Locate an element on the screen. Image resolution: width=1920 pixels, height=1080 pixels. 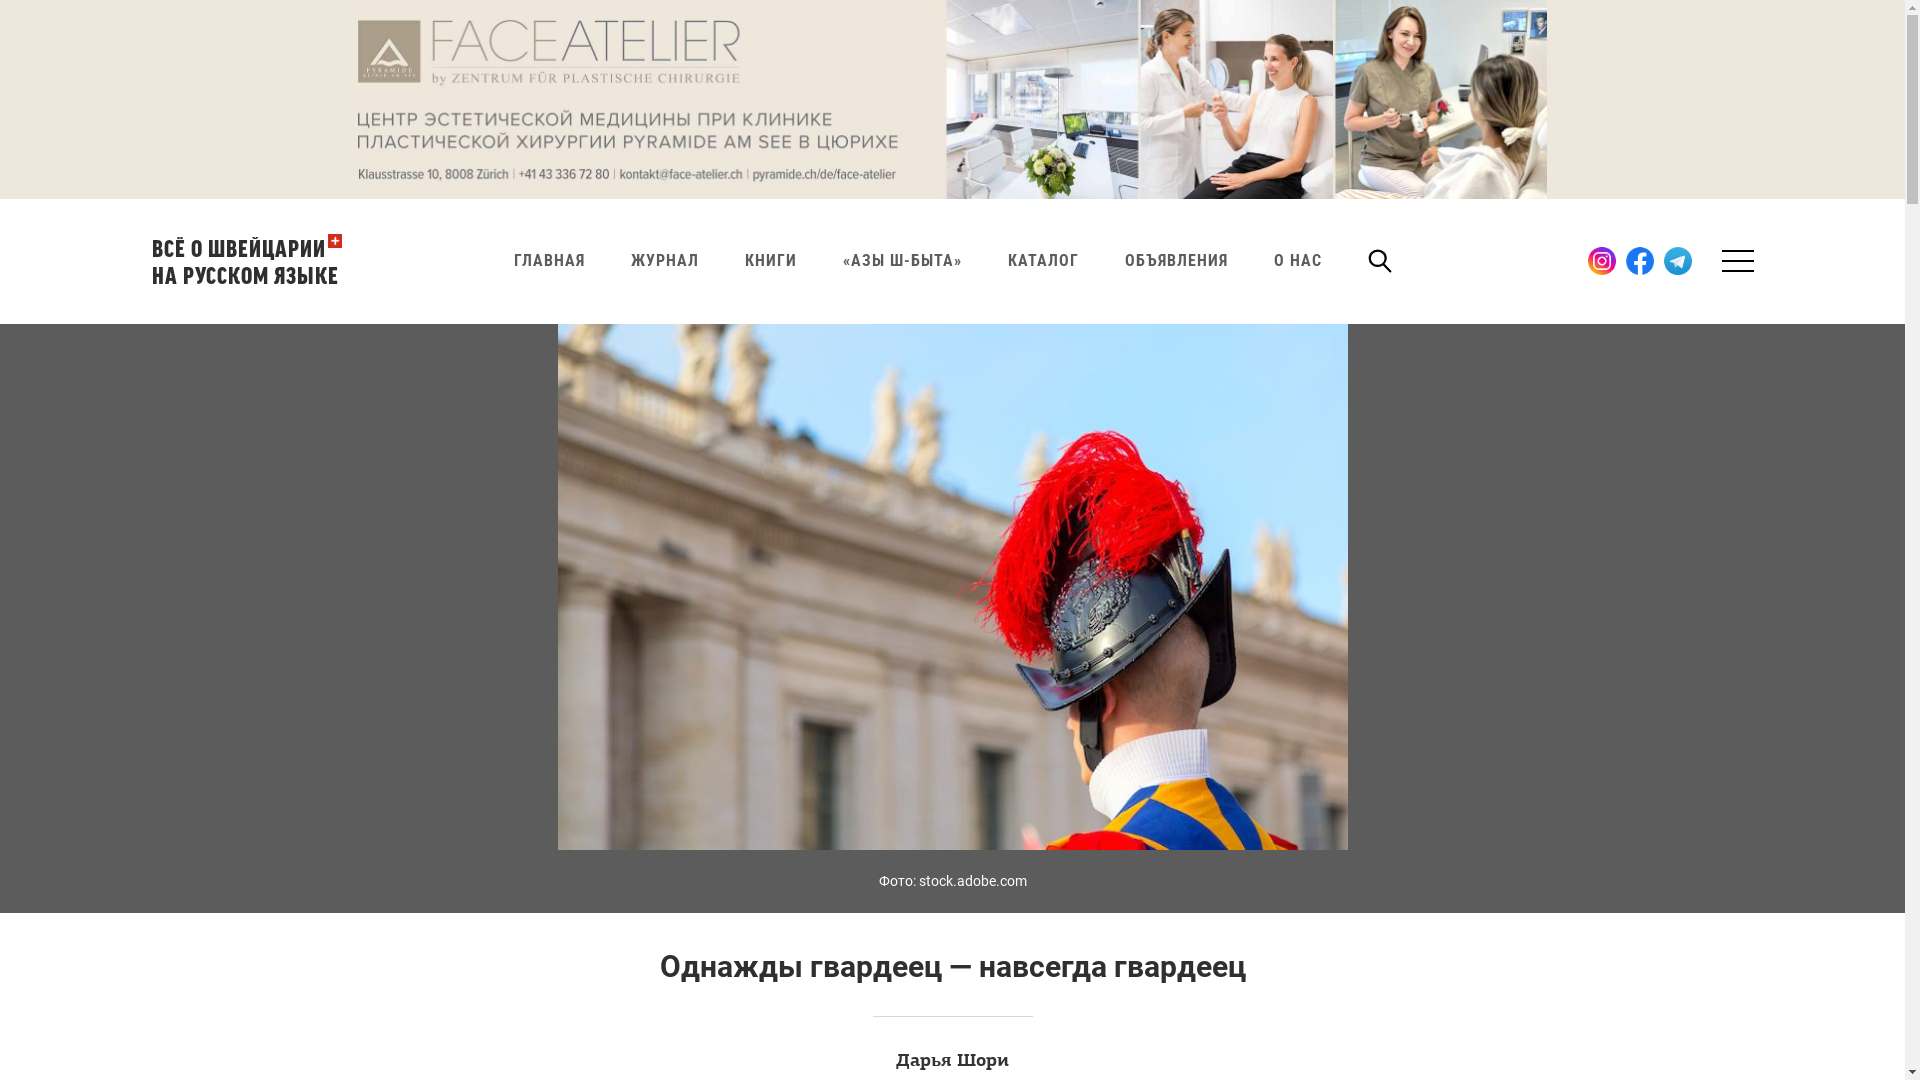
Instagram is located at coordinates (1602, 261).